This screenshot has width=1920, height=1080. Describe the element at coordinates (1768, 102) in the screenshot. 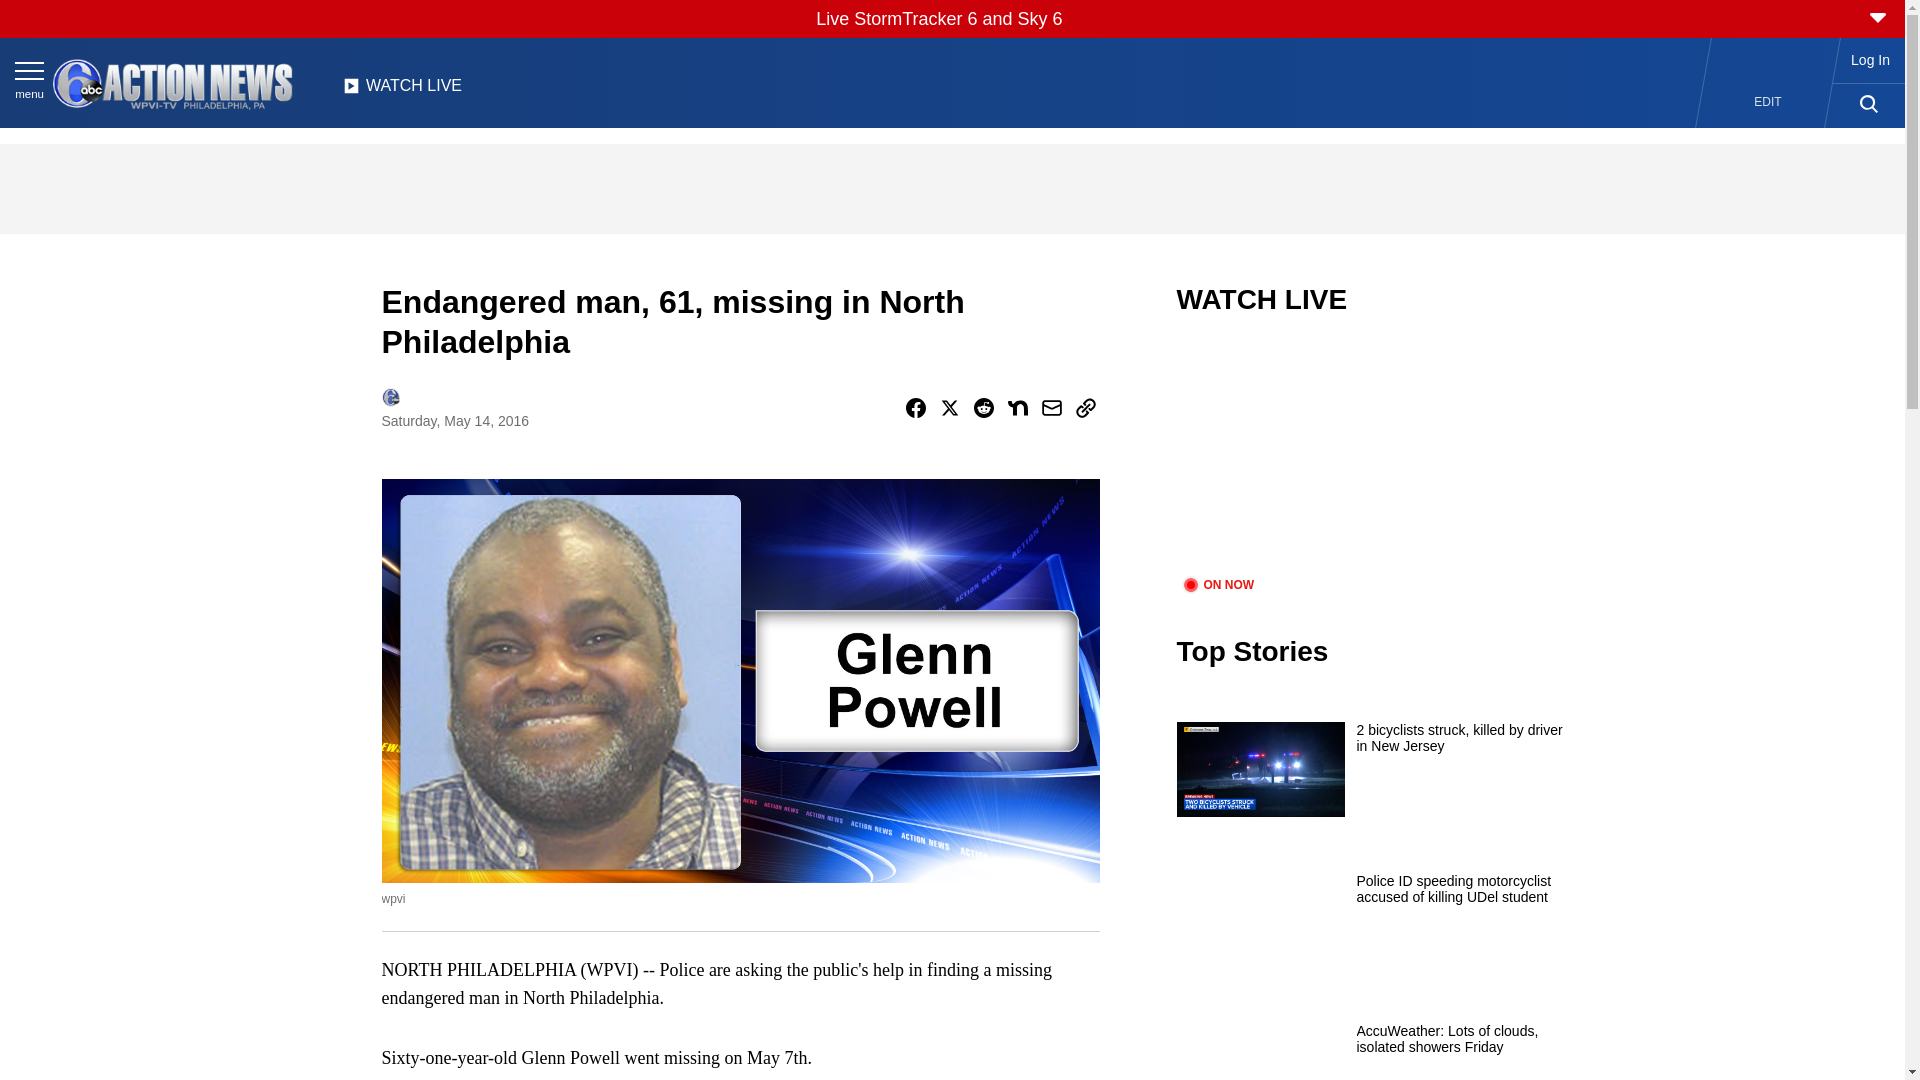

I see `EDIT` at that location.